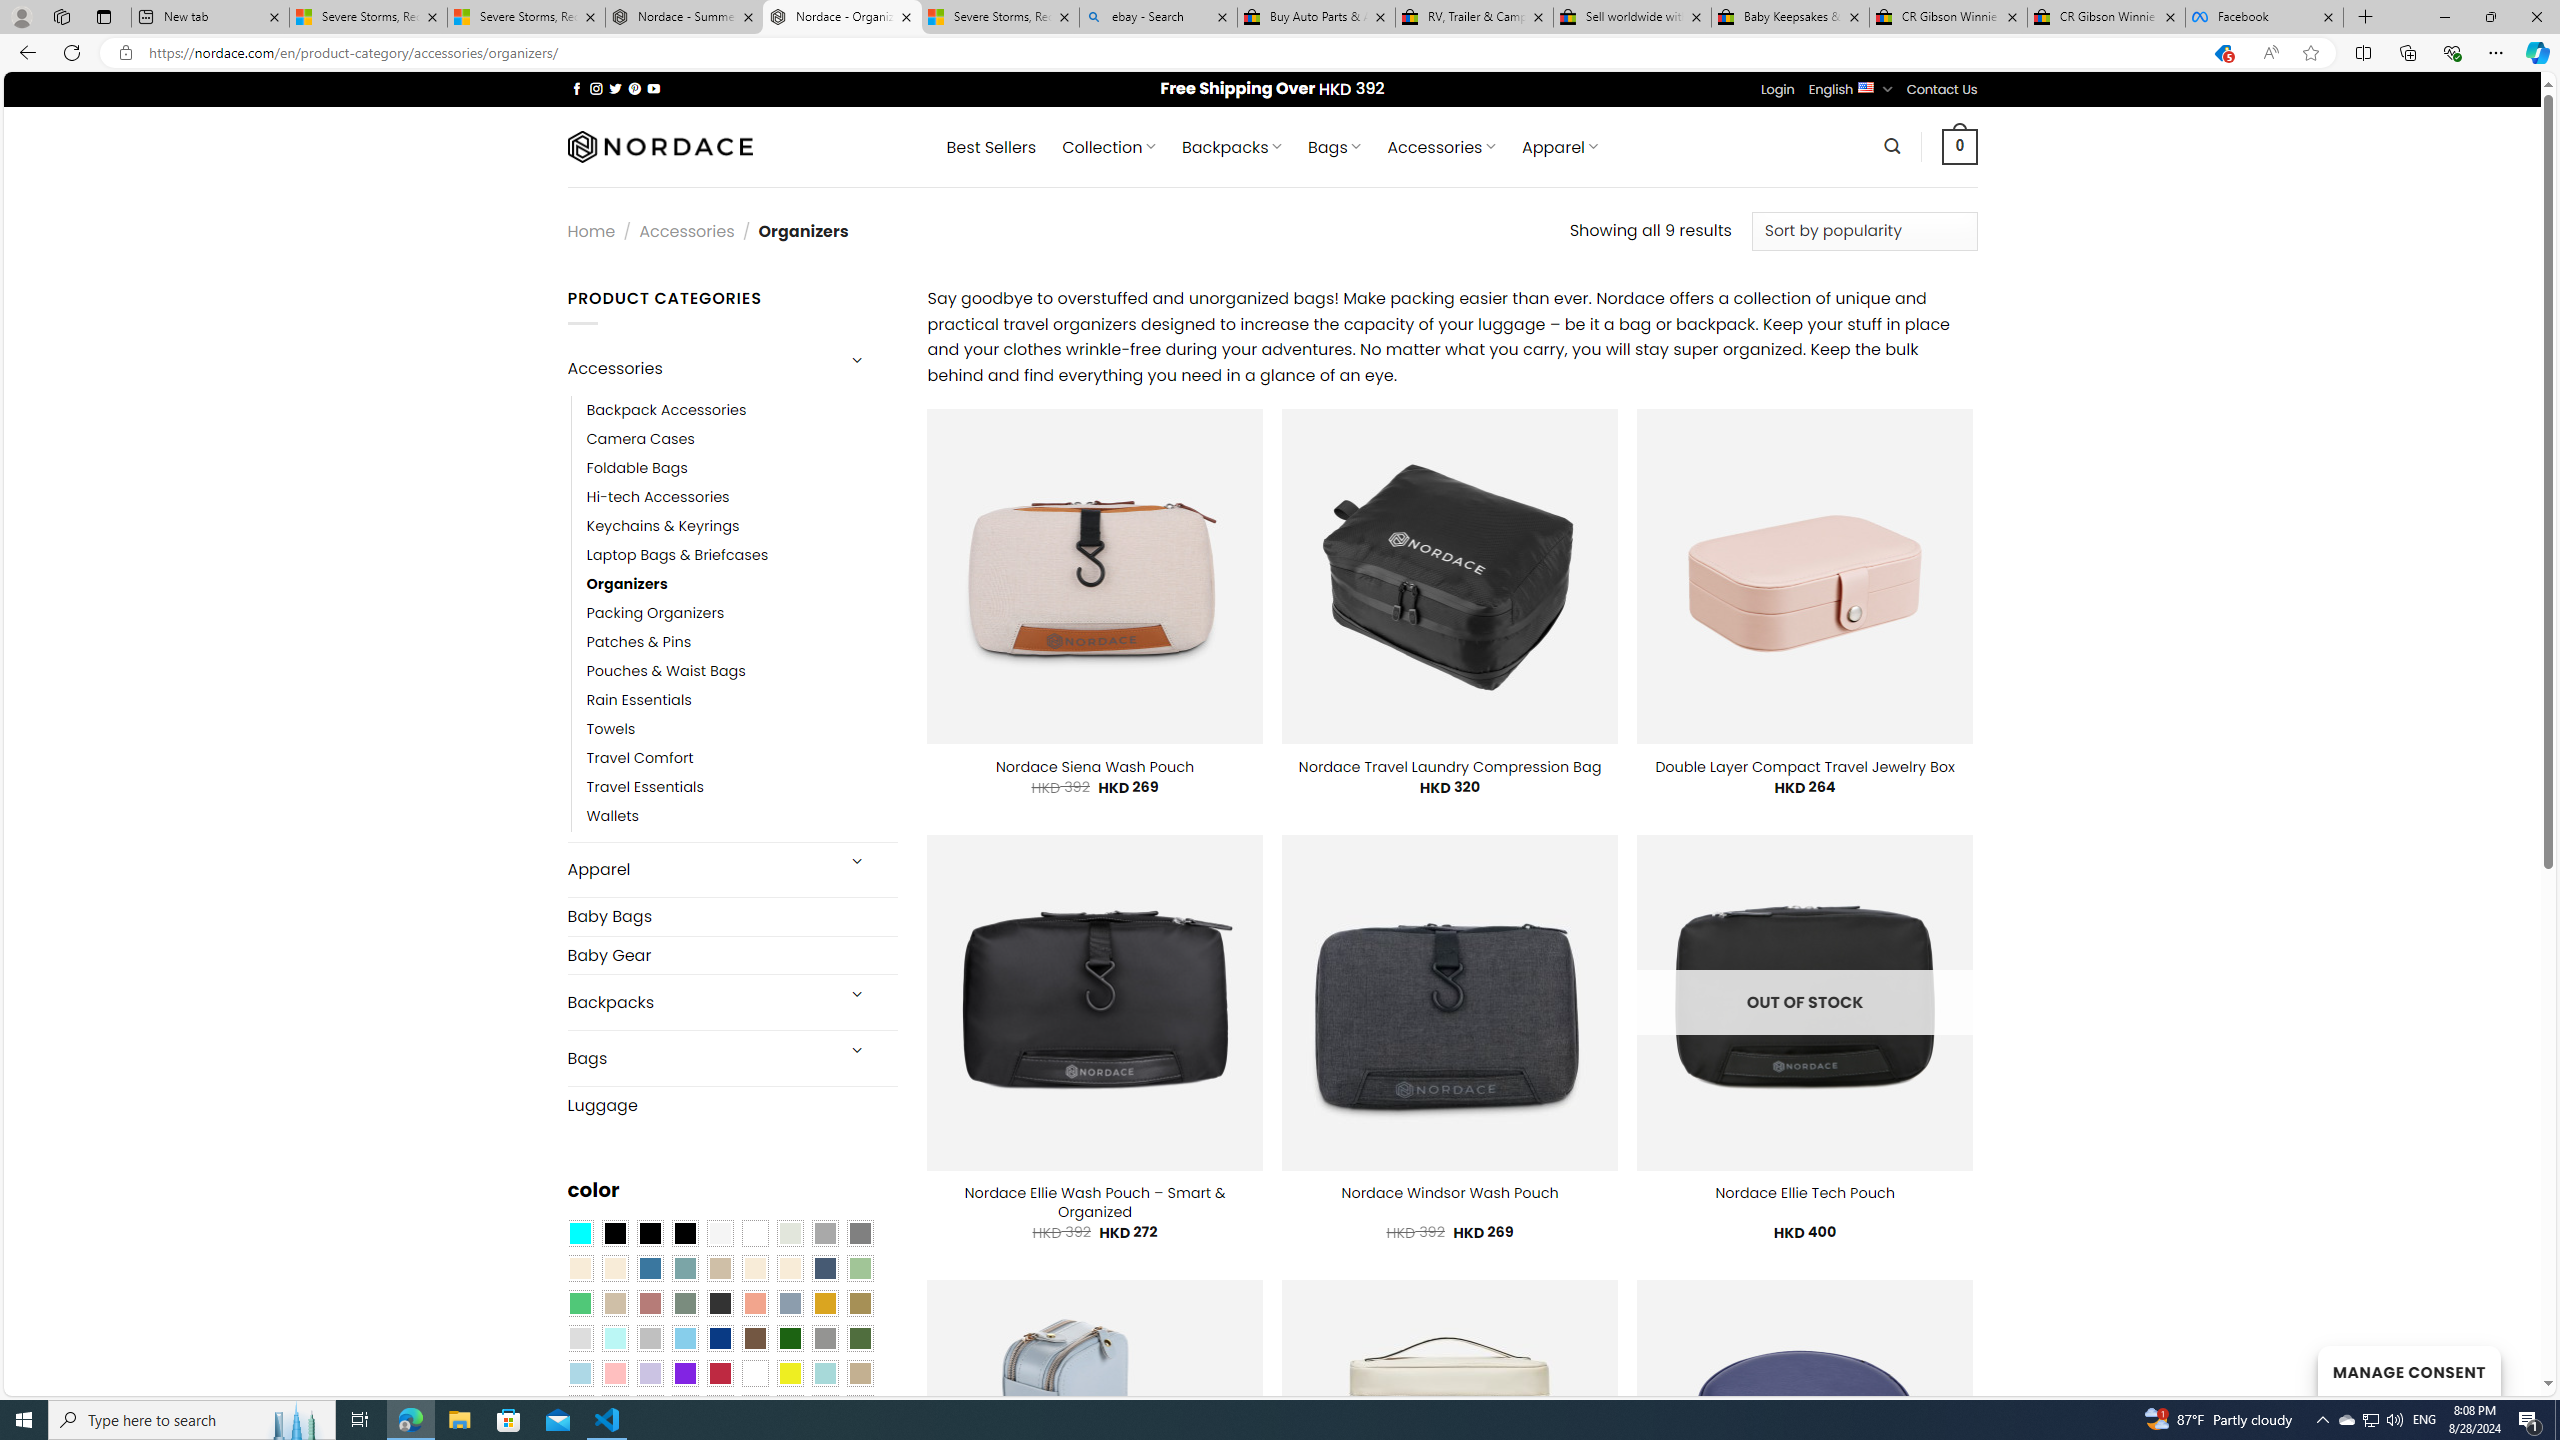 The width and height of the screenshot is (2560, 1440). I want to click on Towels, so click(742, 730).